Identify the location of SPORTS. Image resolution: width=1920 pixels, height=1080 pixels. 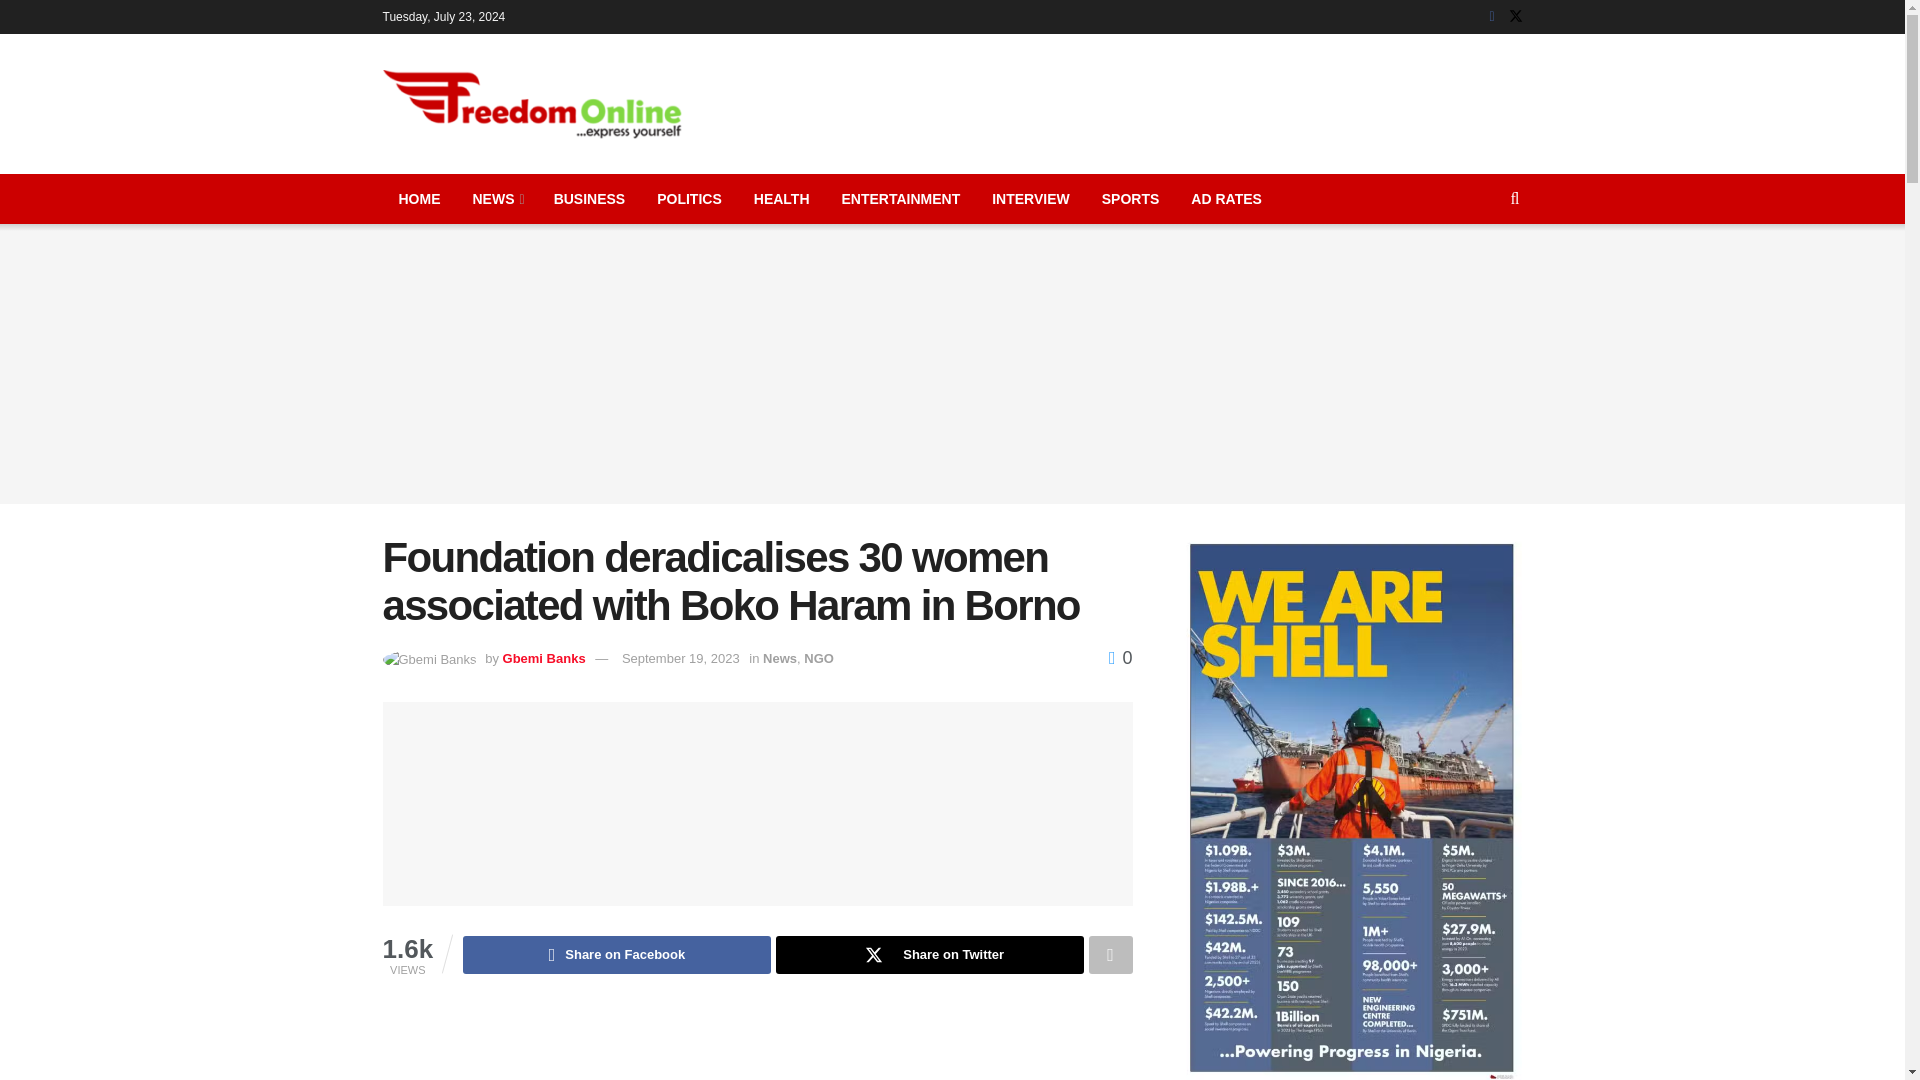
(1130, 198).